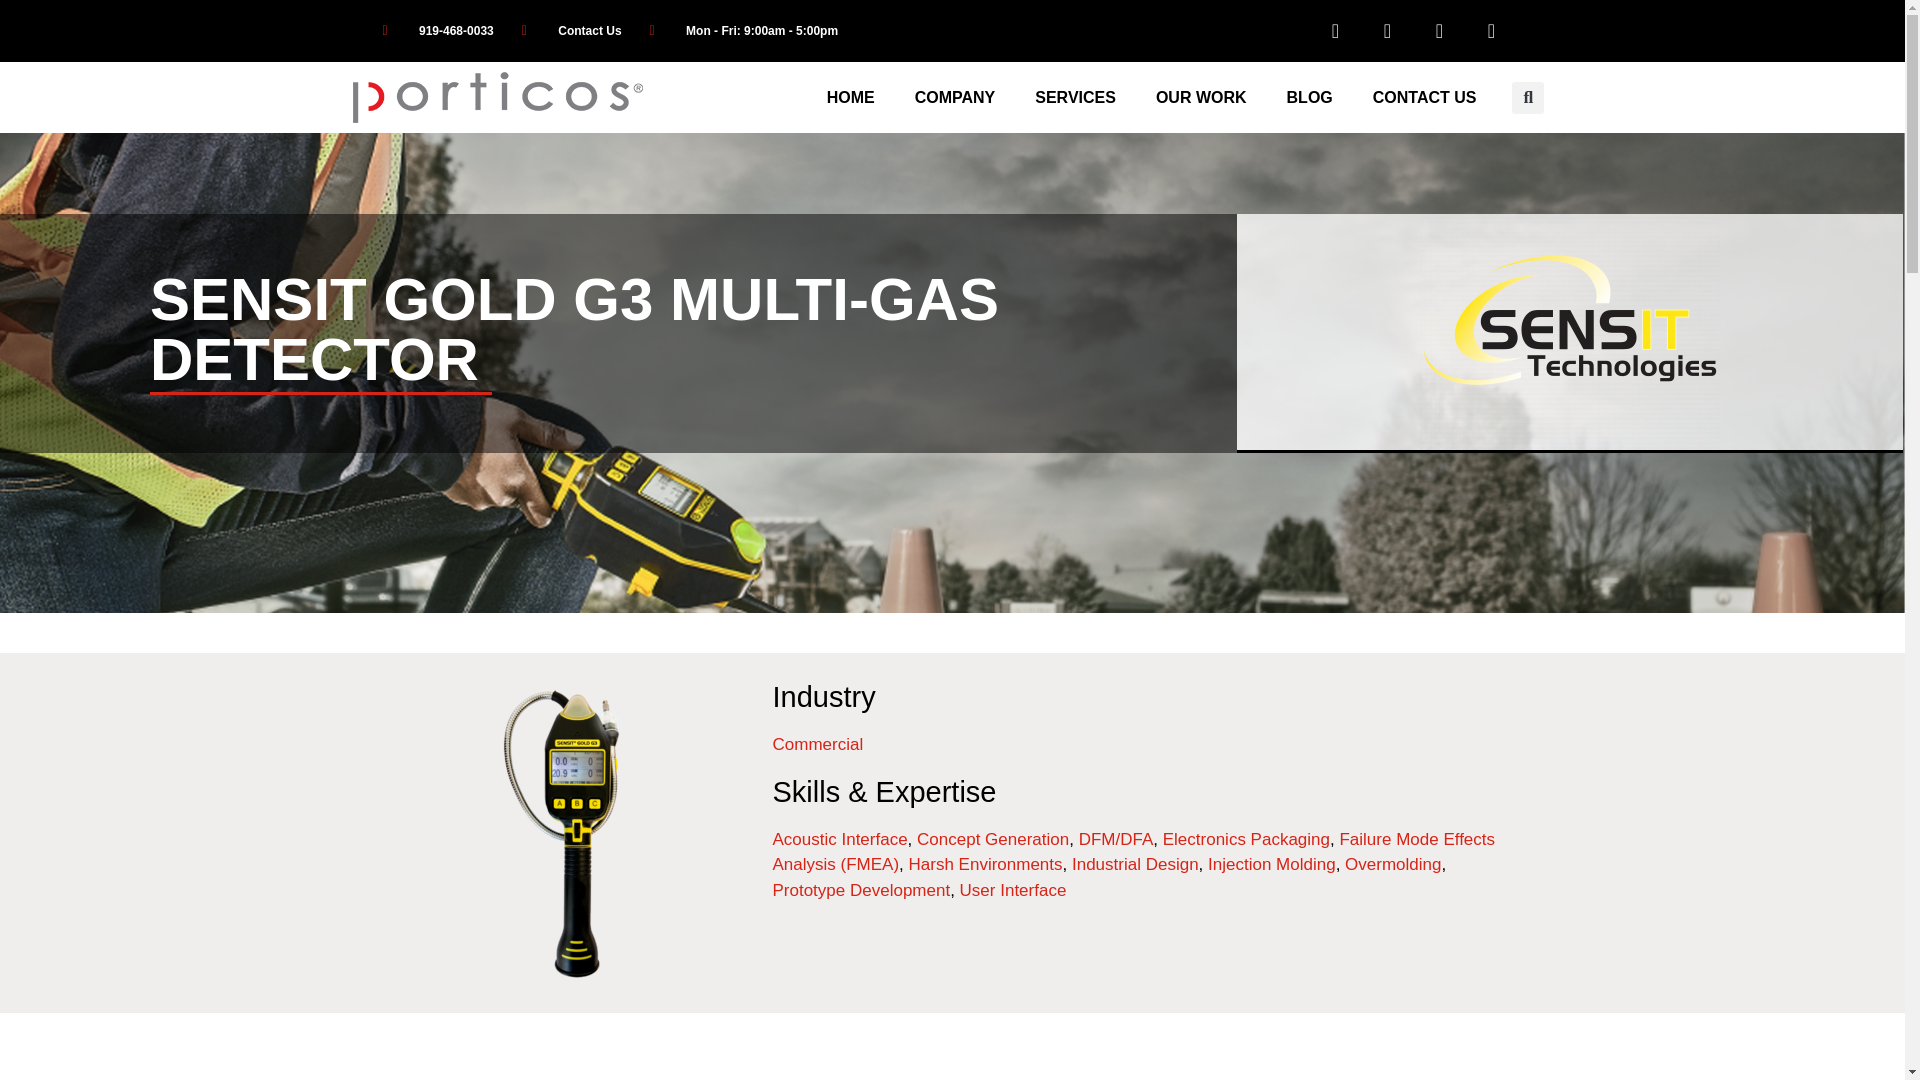  What do you see at coordinates (850, 97) in the screenshot?
I see `HOME` at bounding box center [850, 97].